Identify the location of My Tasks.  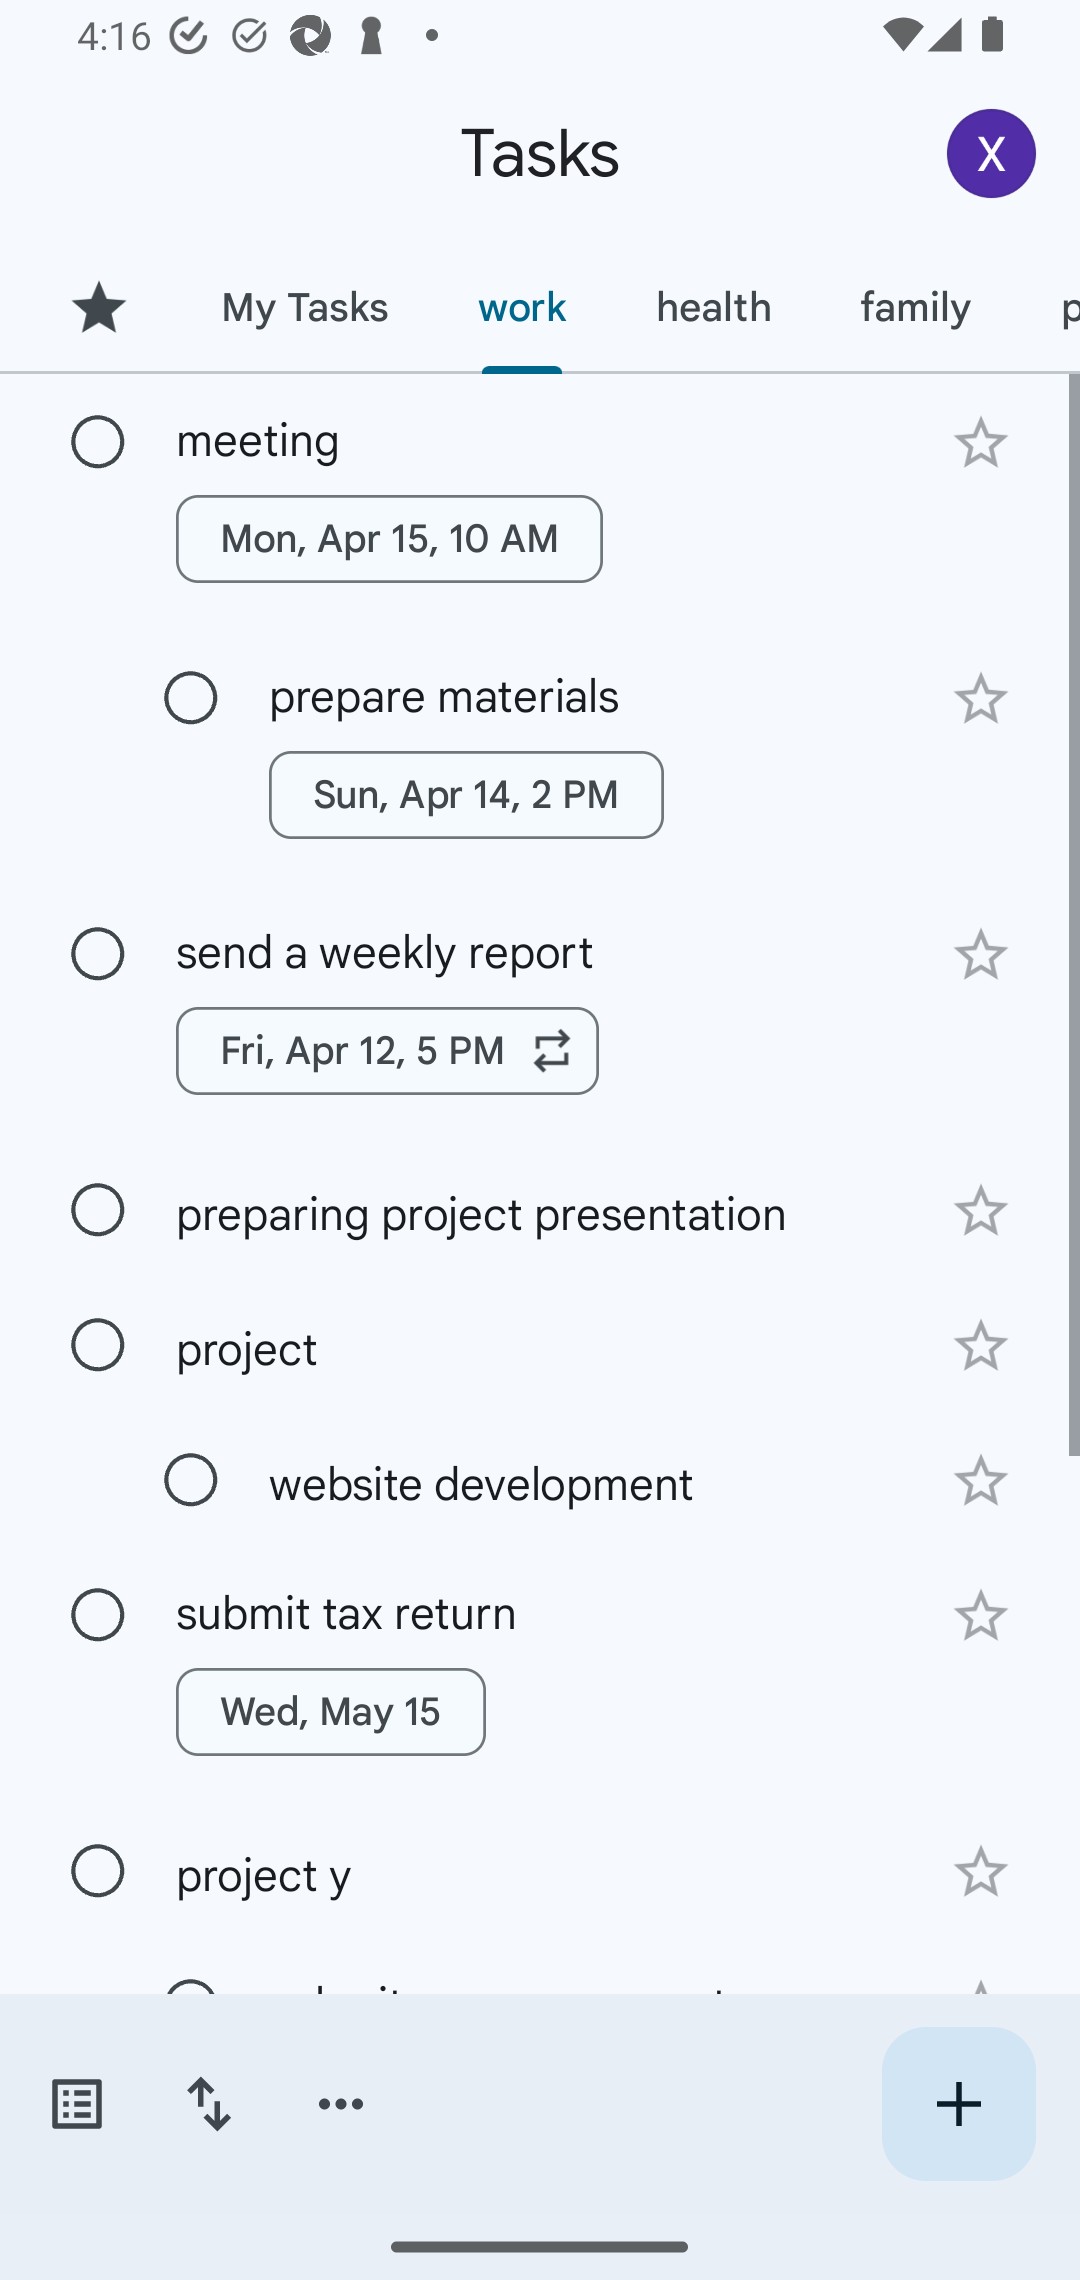
(304, 307).